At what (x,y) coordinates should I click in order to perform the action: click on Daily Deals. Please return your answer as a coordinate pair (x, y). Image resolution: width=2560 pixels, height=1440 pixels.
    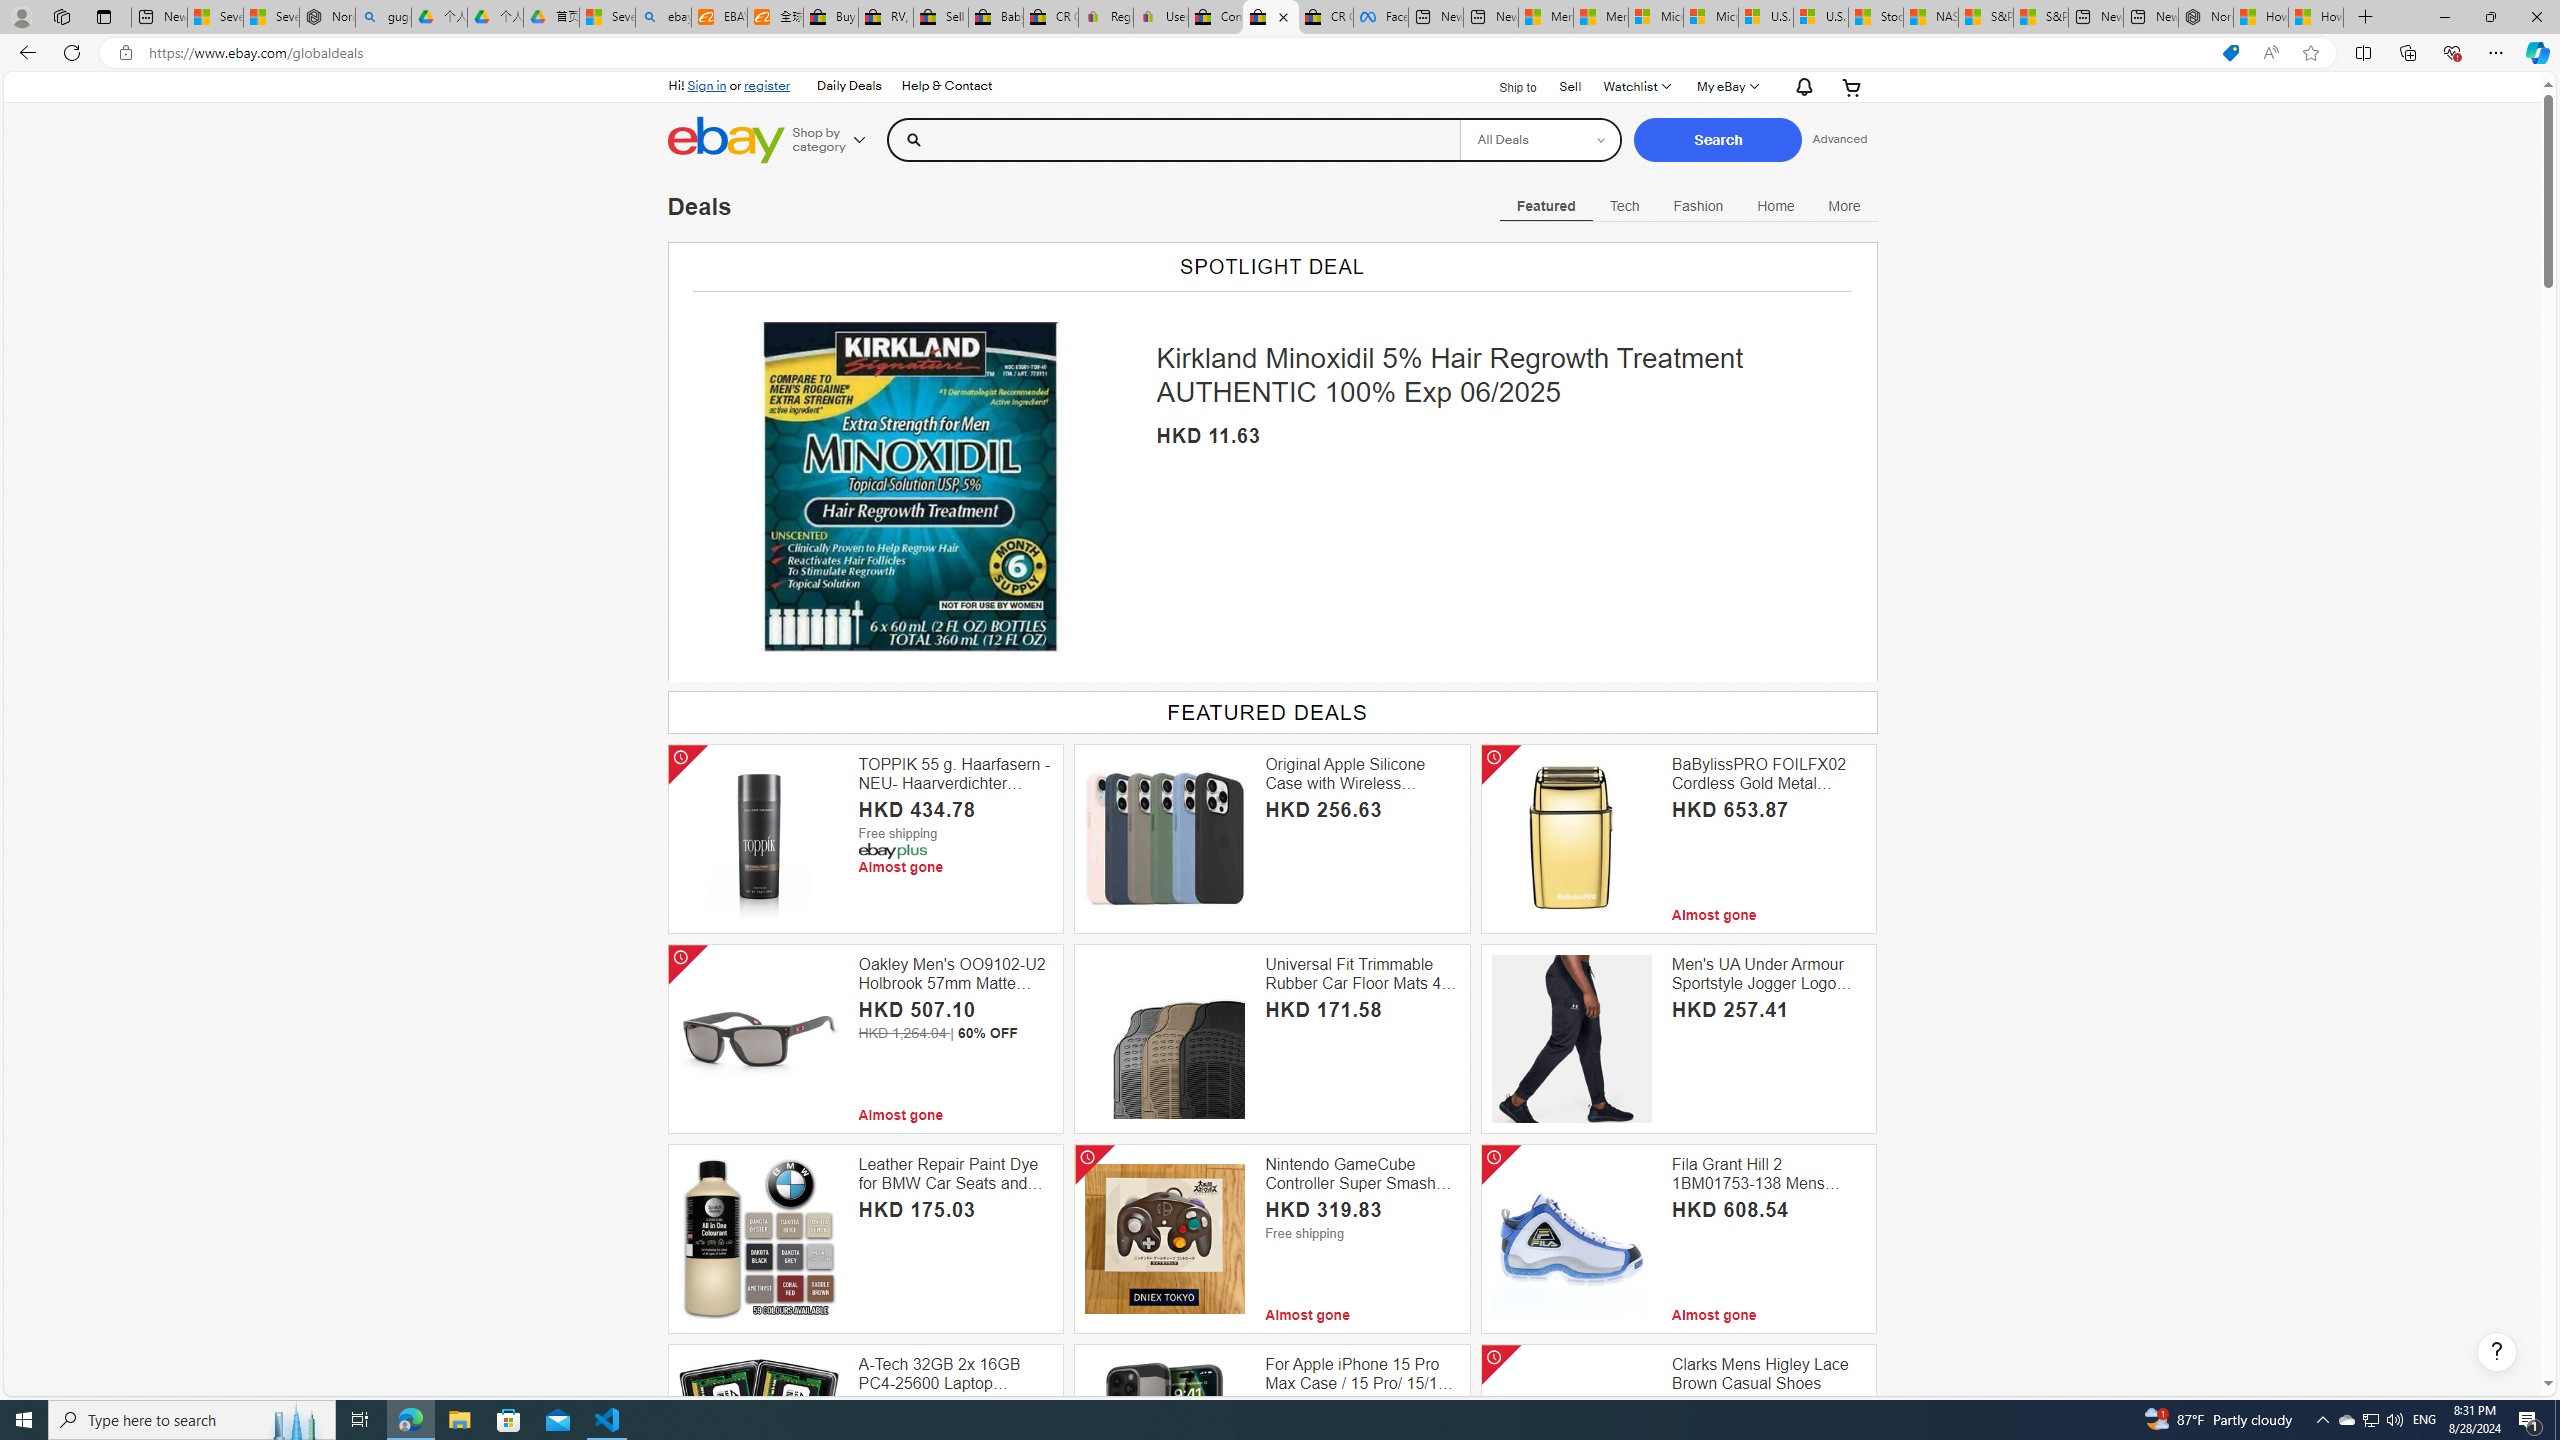
    Looking at the image, I should click on (848, 86).